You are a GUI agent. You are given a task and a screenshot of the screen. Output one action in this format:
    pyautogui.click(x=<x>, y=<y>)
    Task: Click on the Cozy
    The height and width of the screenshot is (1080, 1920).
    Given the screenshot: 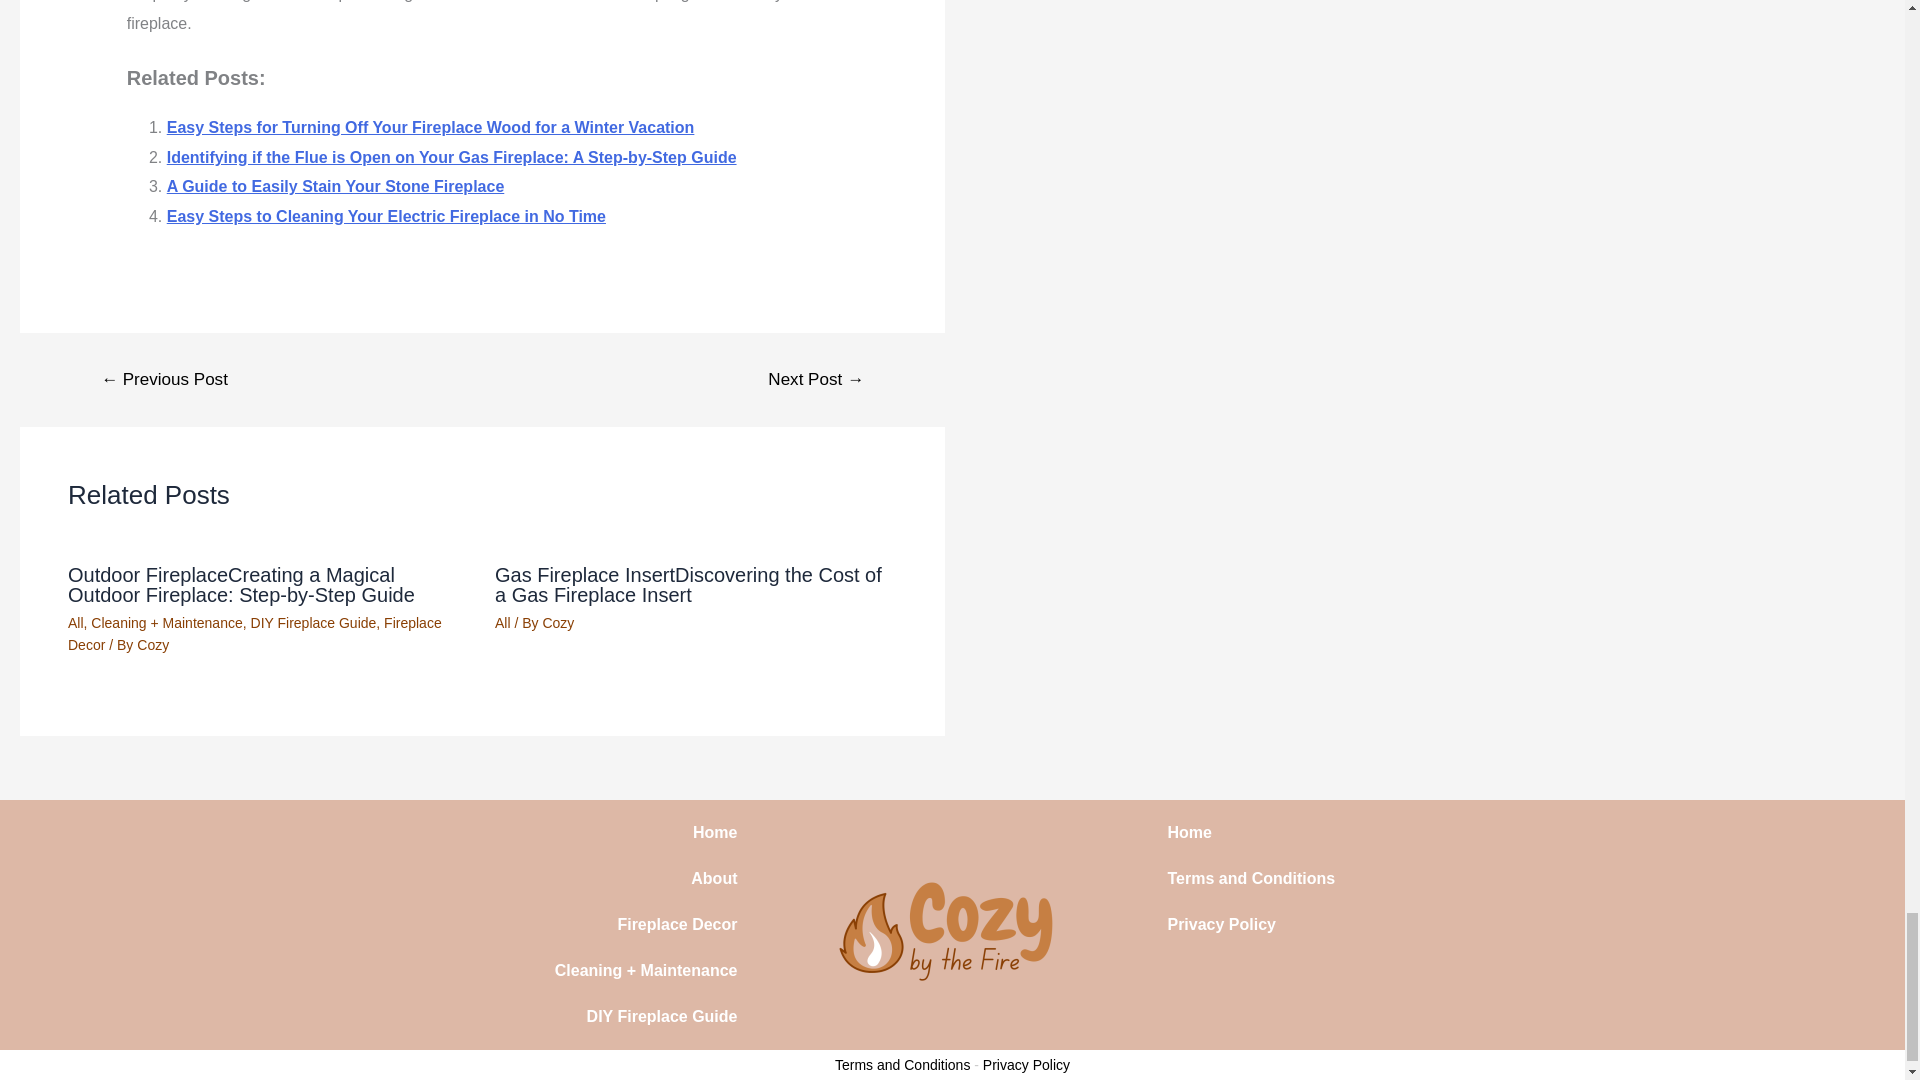 What is the action you would take?
    pyautogui.click(x=152, y=645)
    